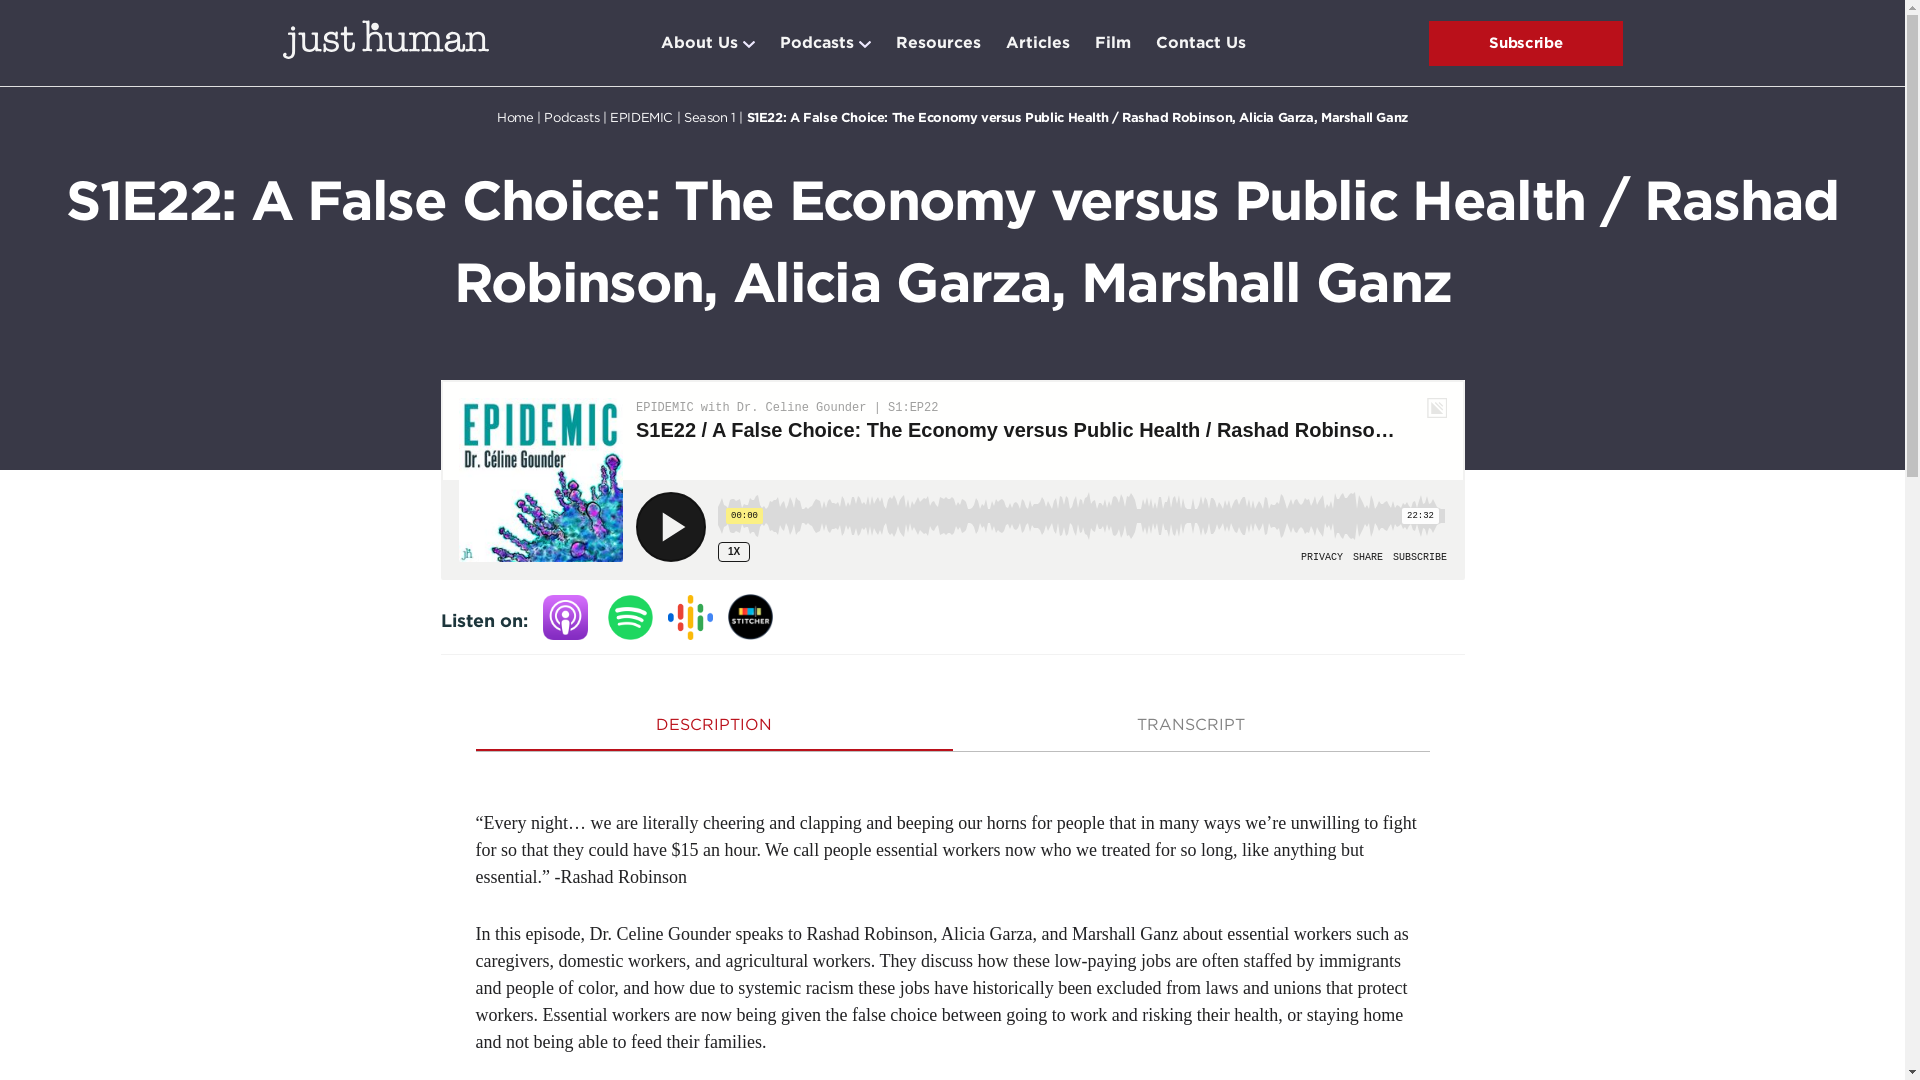 This screenshot has width=1920, height=1080. What do you see at coordinates (1112, 43) in the screenshot?
I see `Film` at bounding box center [1112, 43].